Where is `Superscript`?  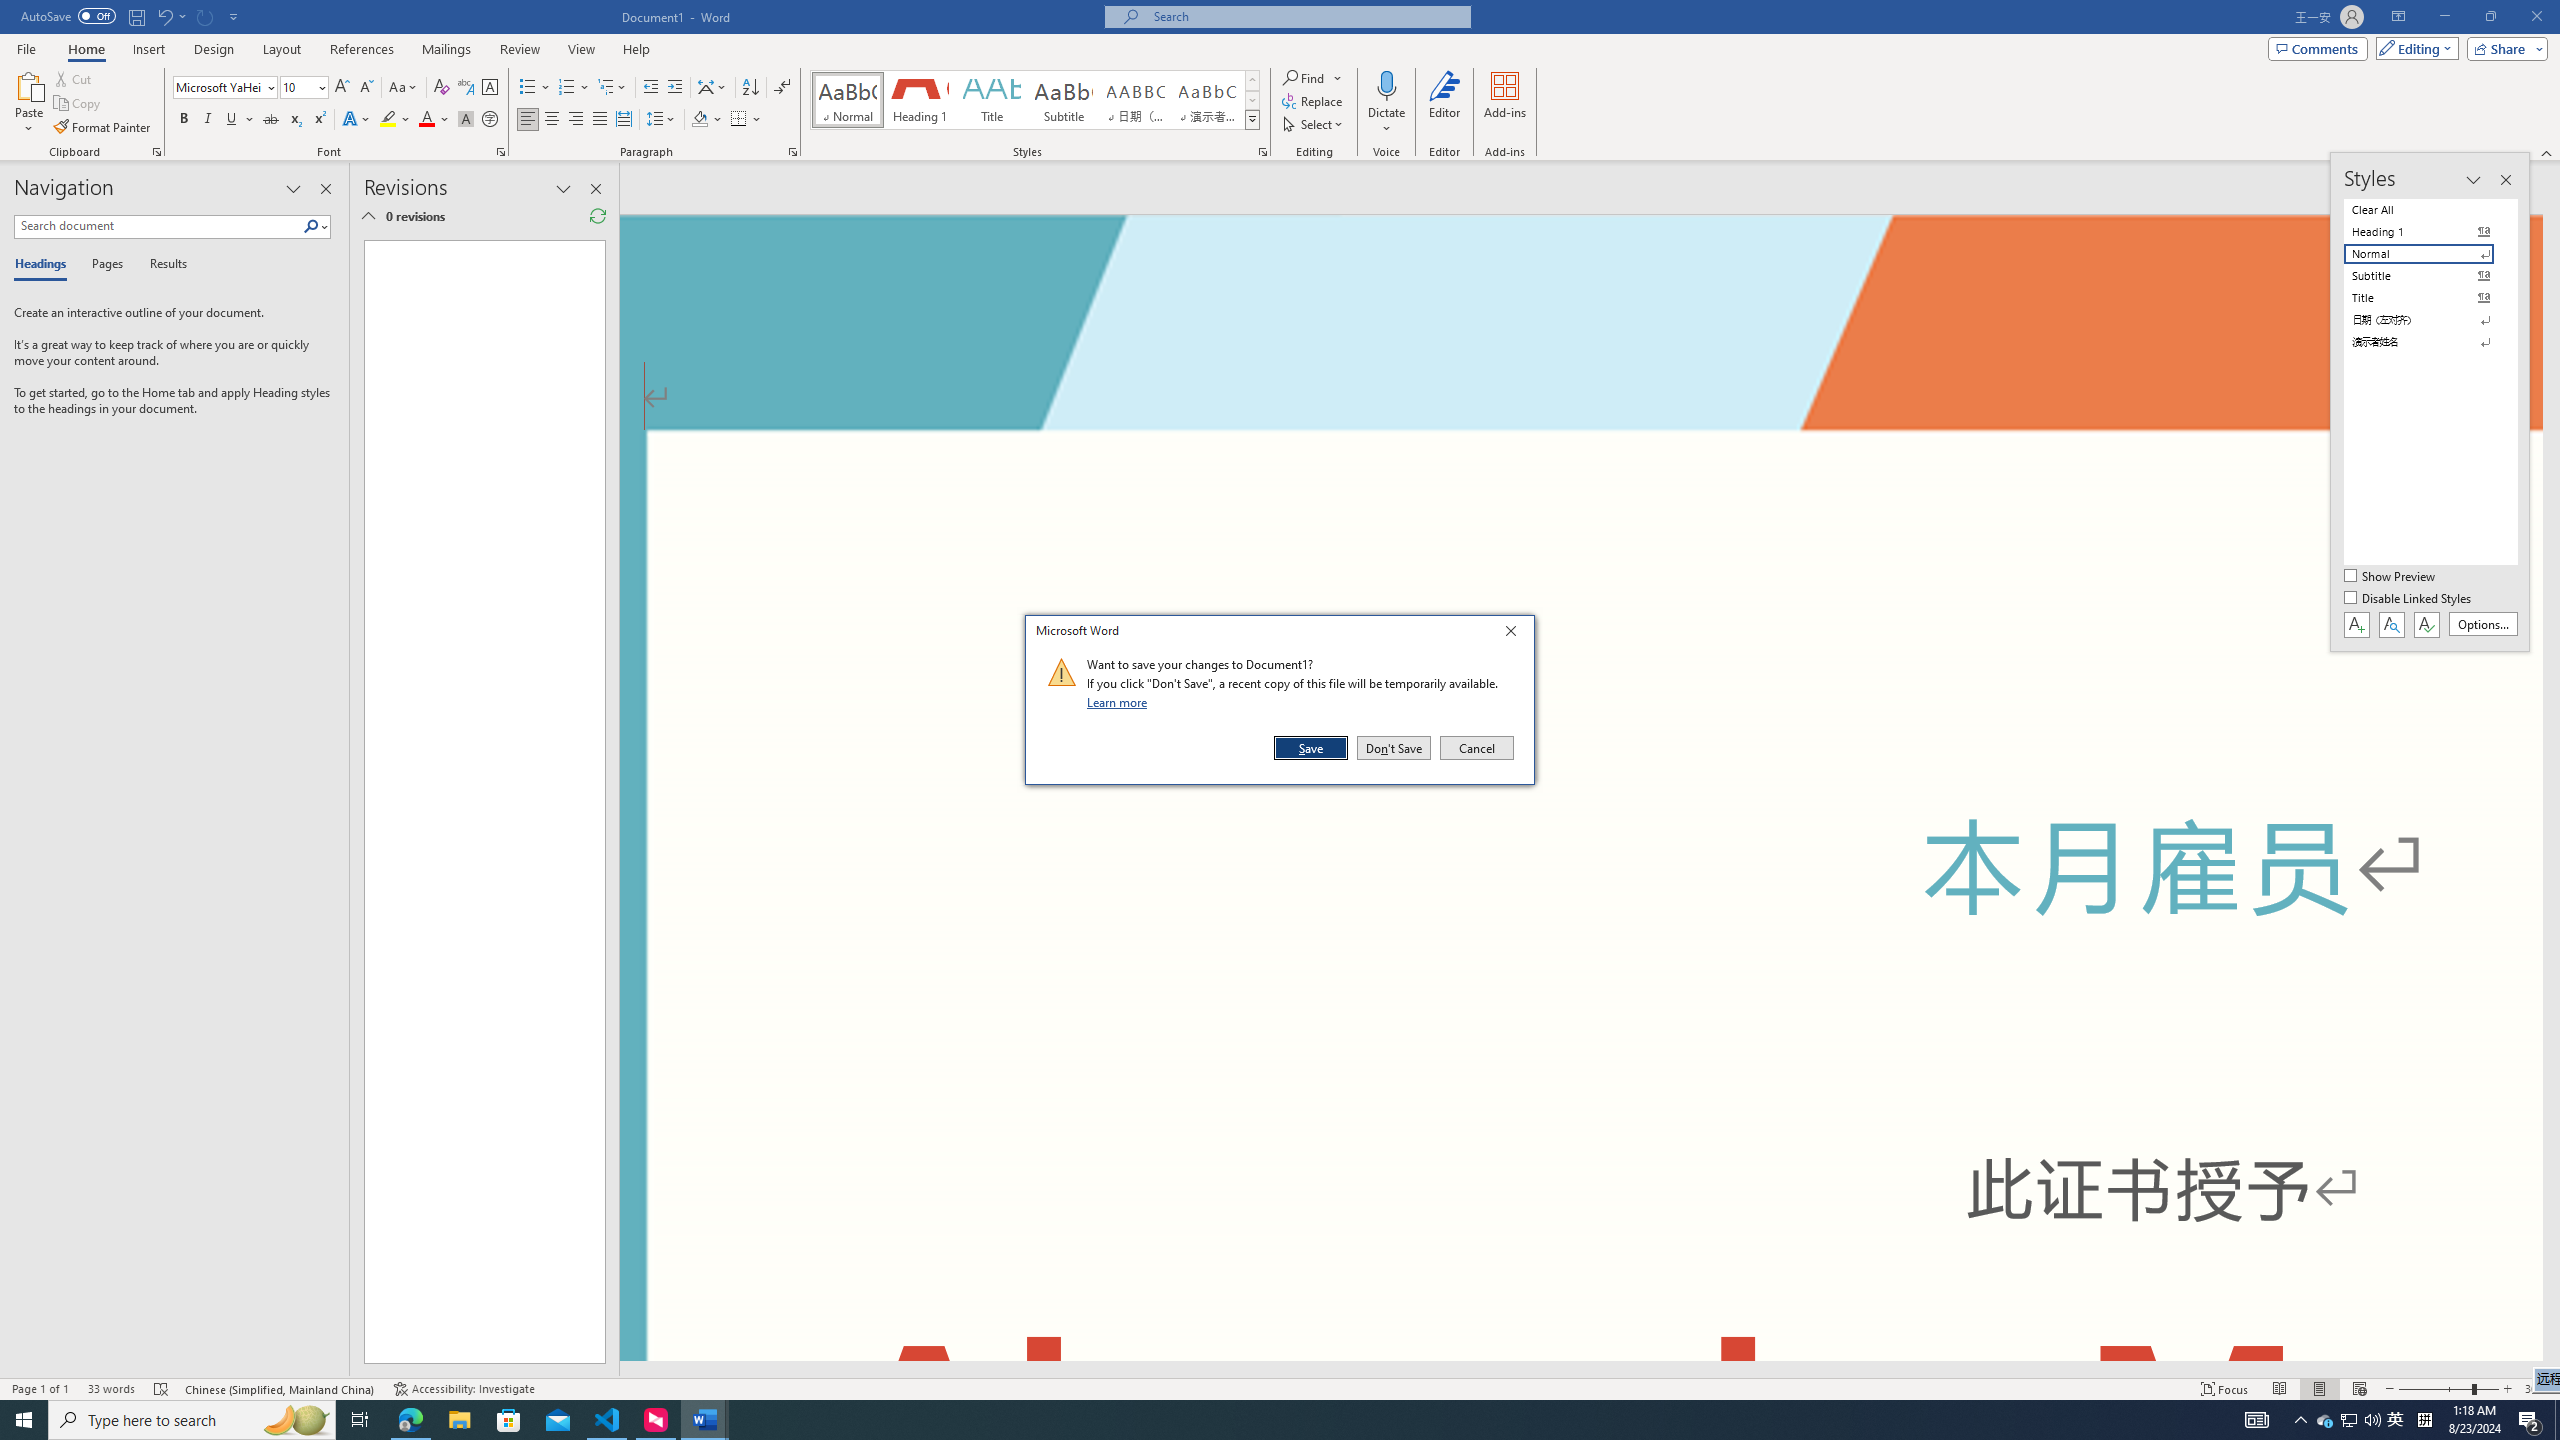
Superscript is located at coordinates (318, 120).